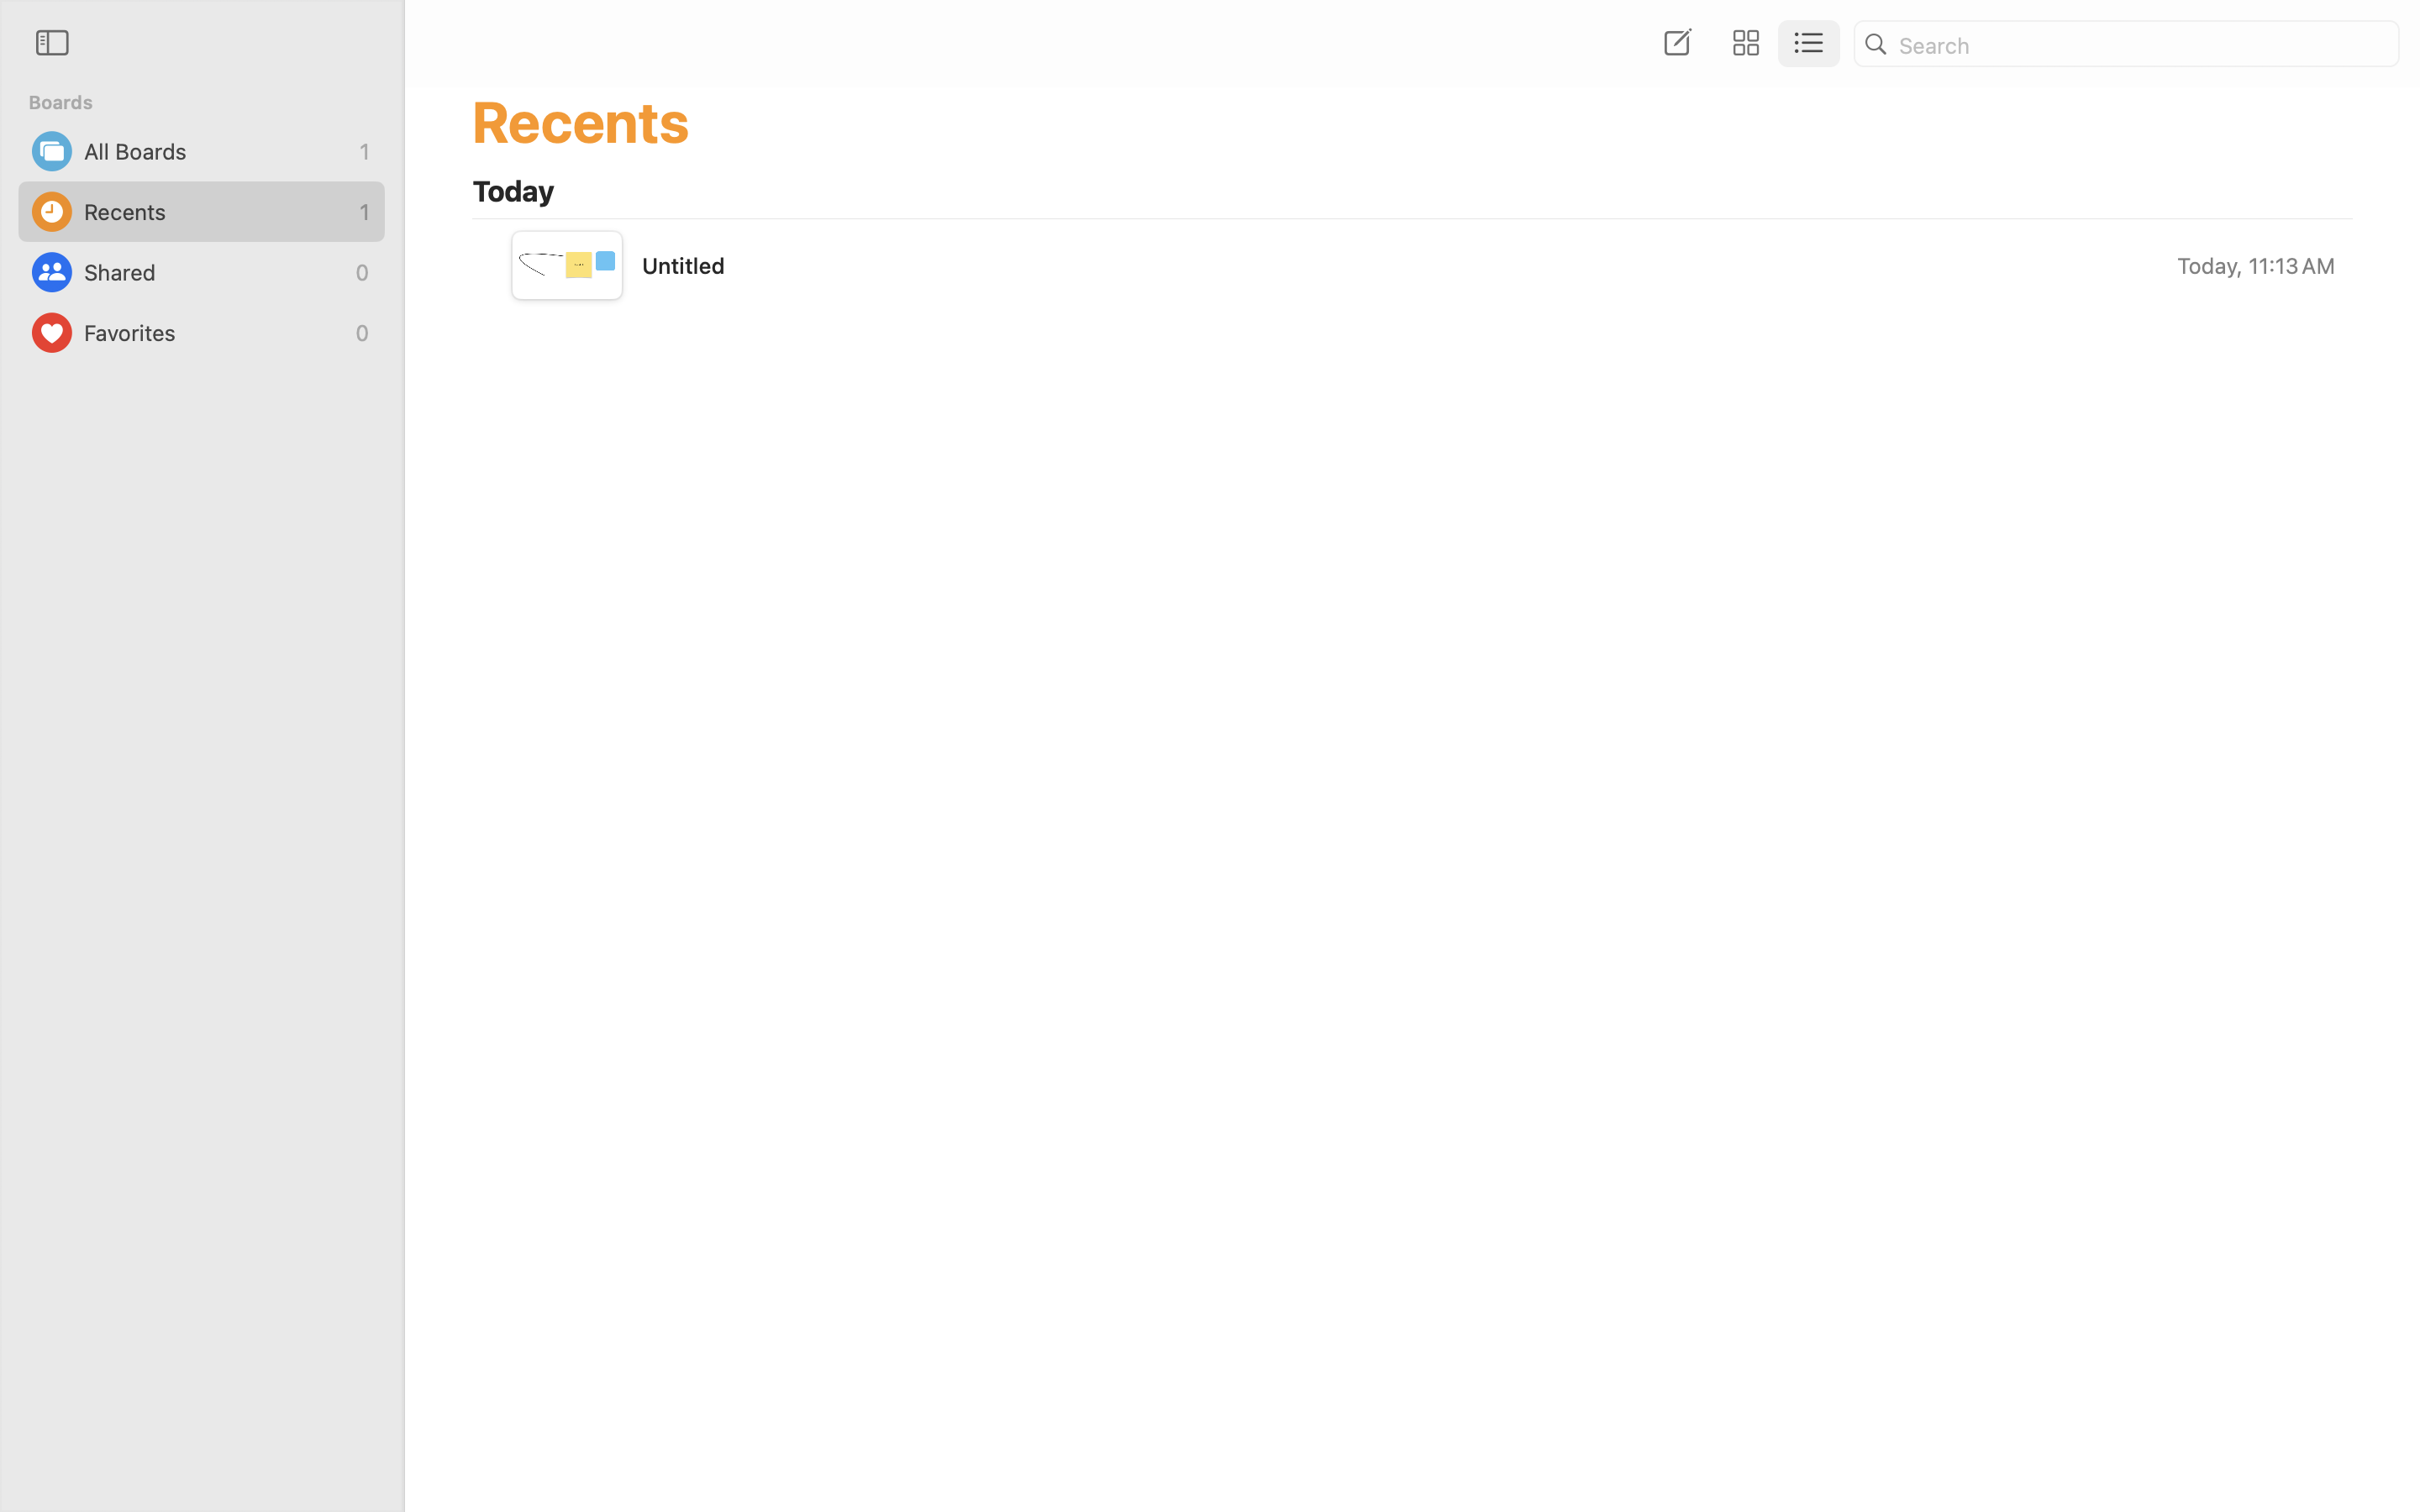 The height and width of the screenshot is (1512, 2420). Describe the element at coordinates (218, 212) in the screenshot. I see `Recents` at that location.